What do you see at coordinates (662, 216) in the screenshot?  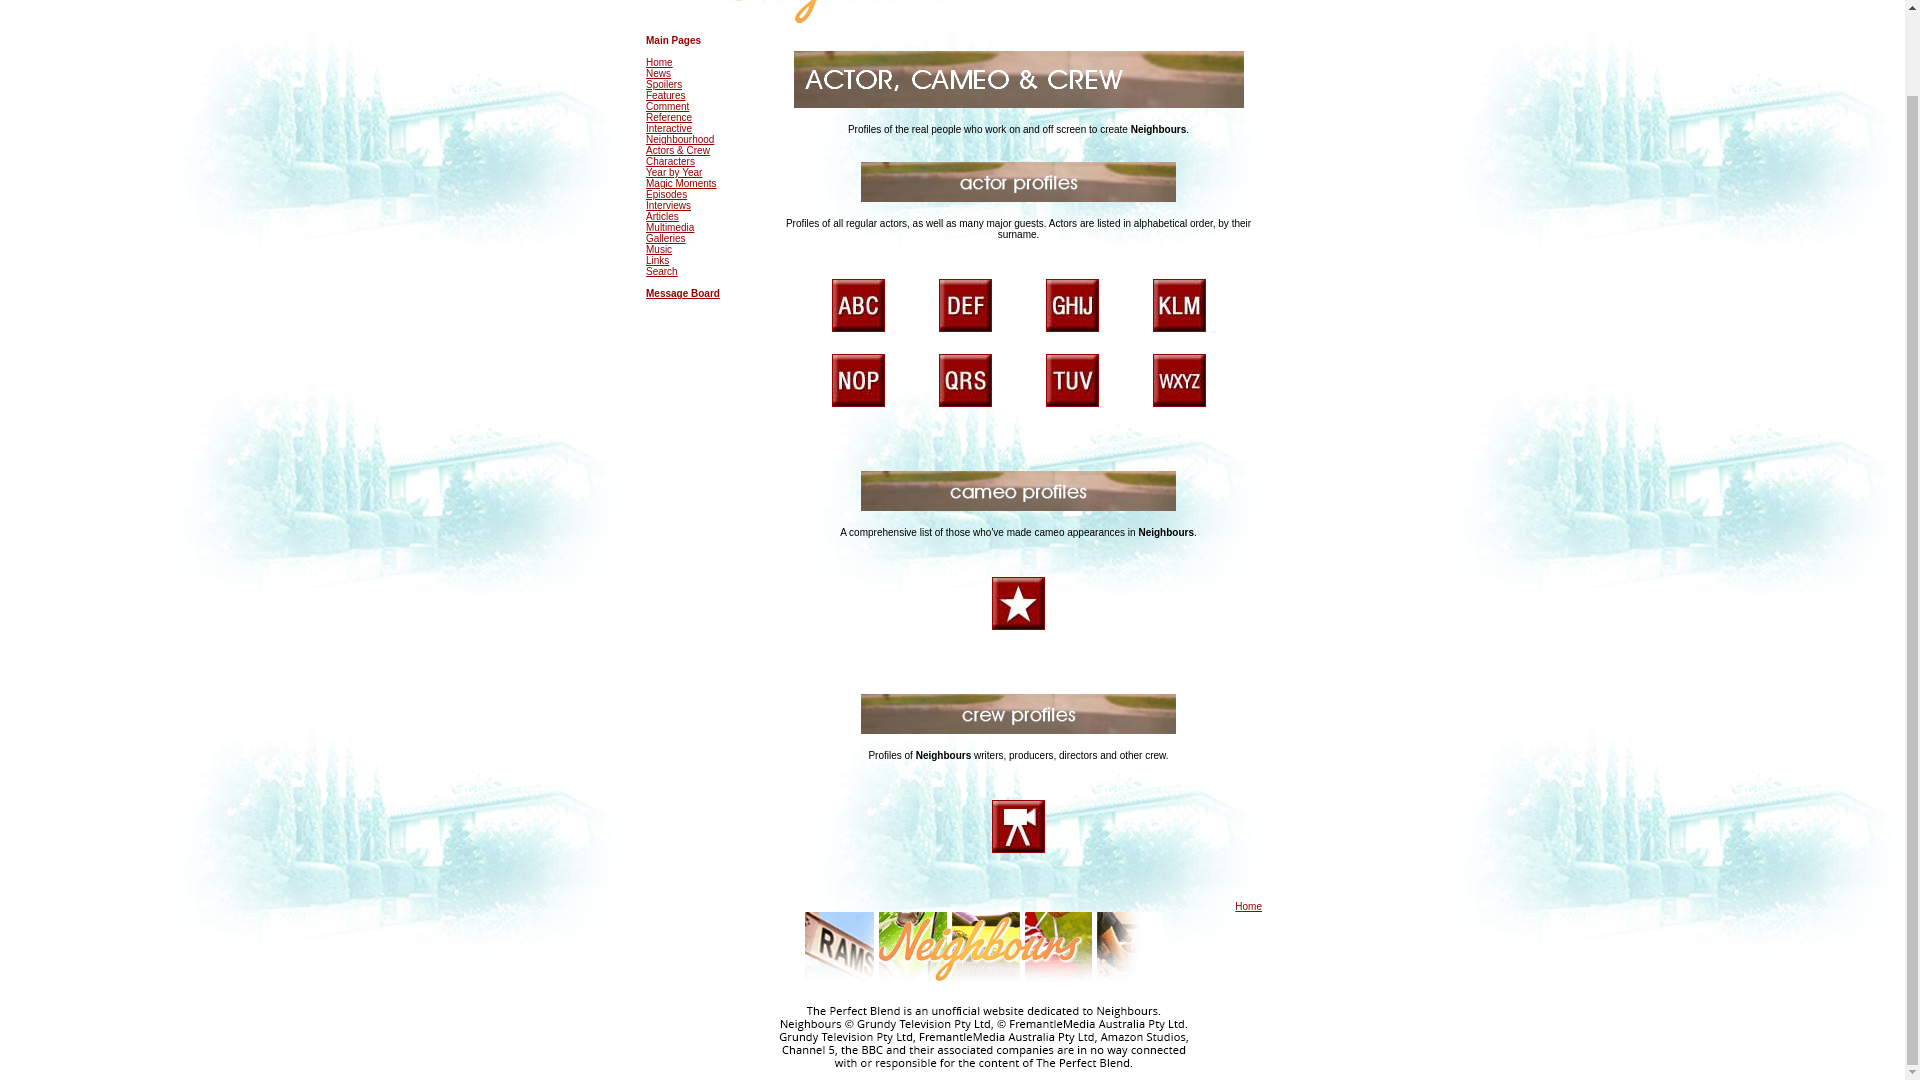 I see `Articles` at bounding box center [662, 216].